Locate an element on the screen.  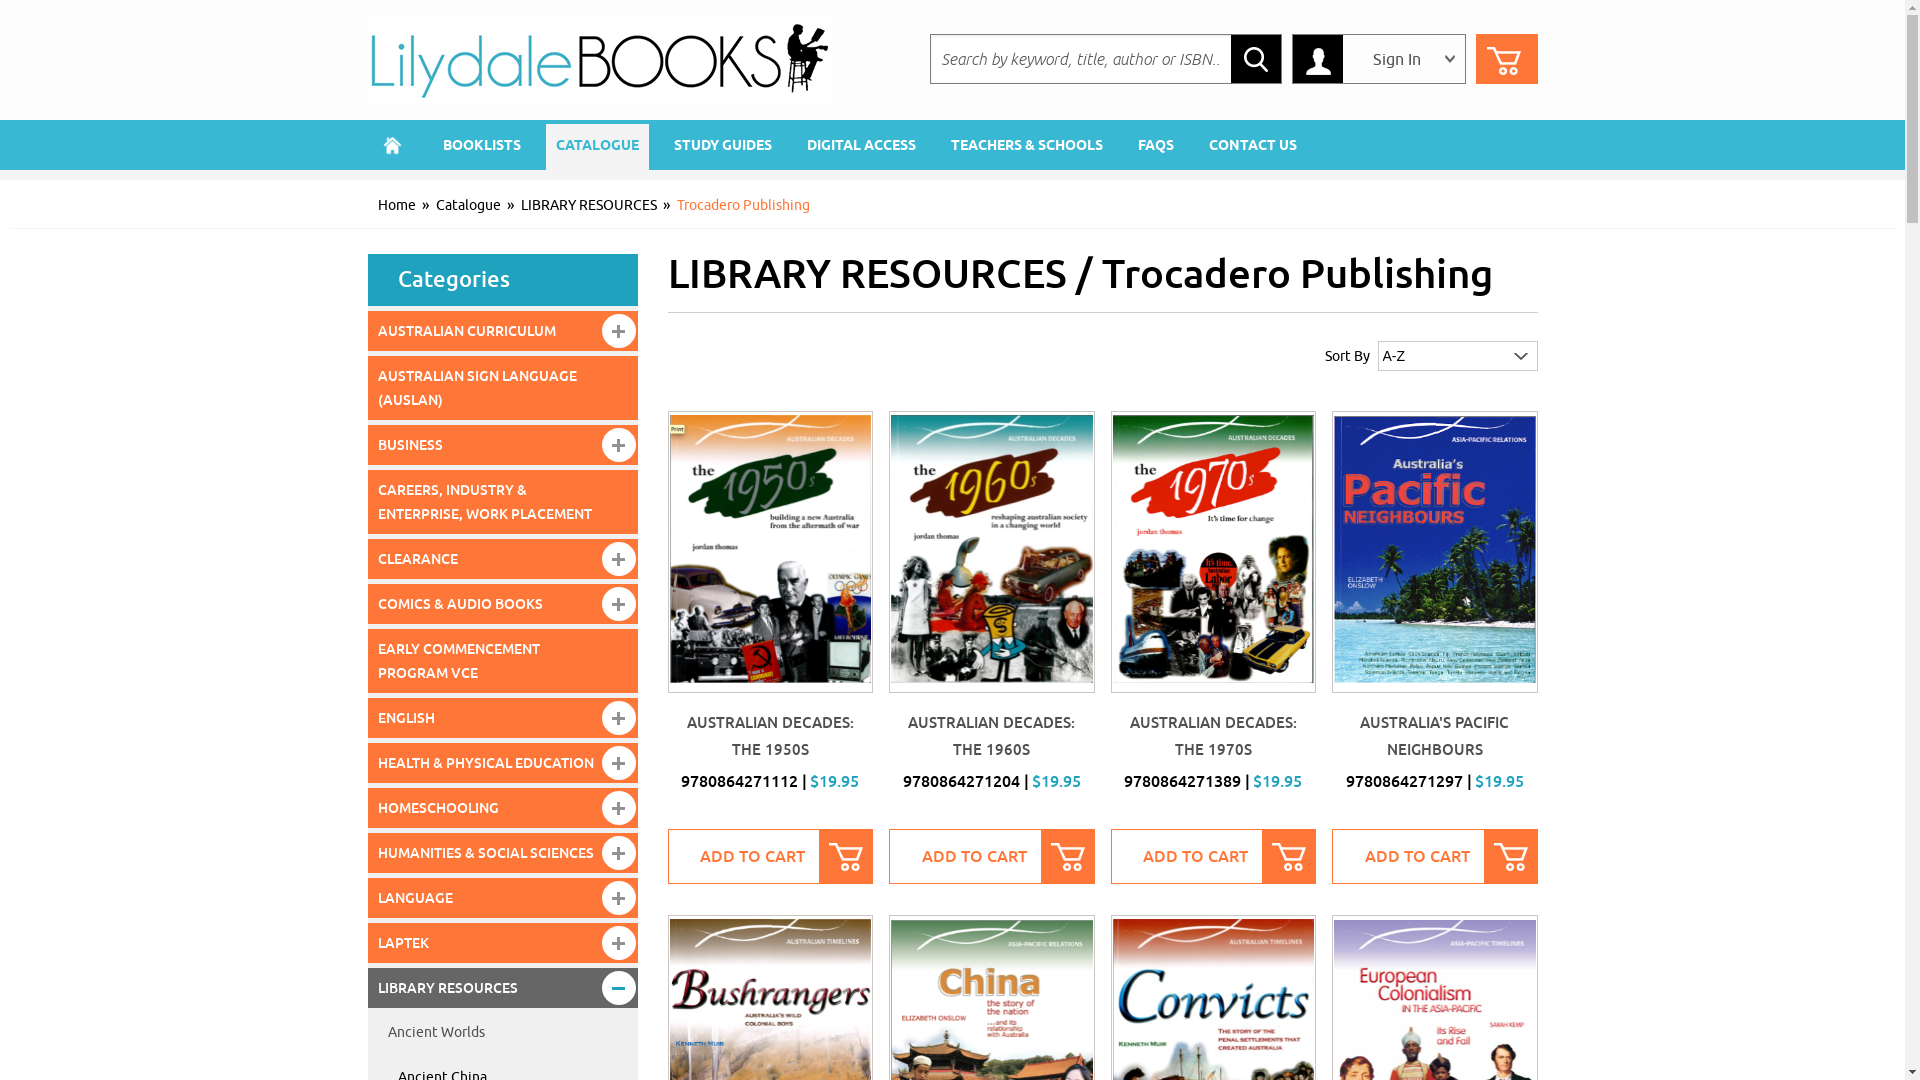
Home is located at coordinates (393, 145).